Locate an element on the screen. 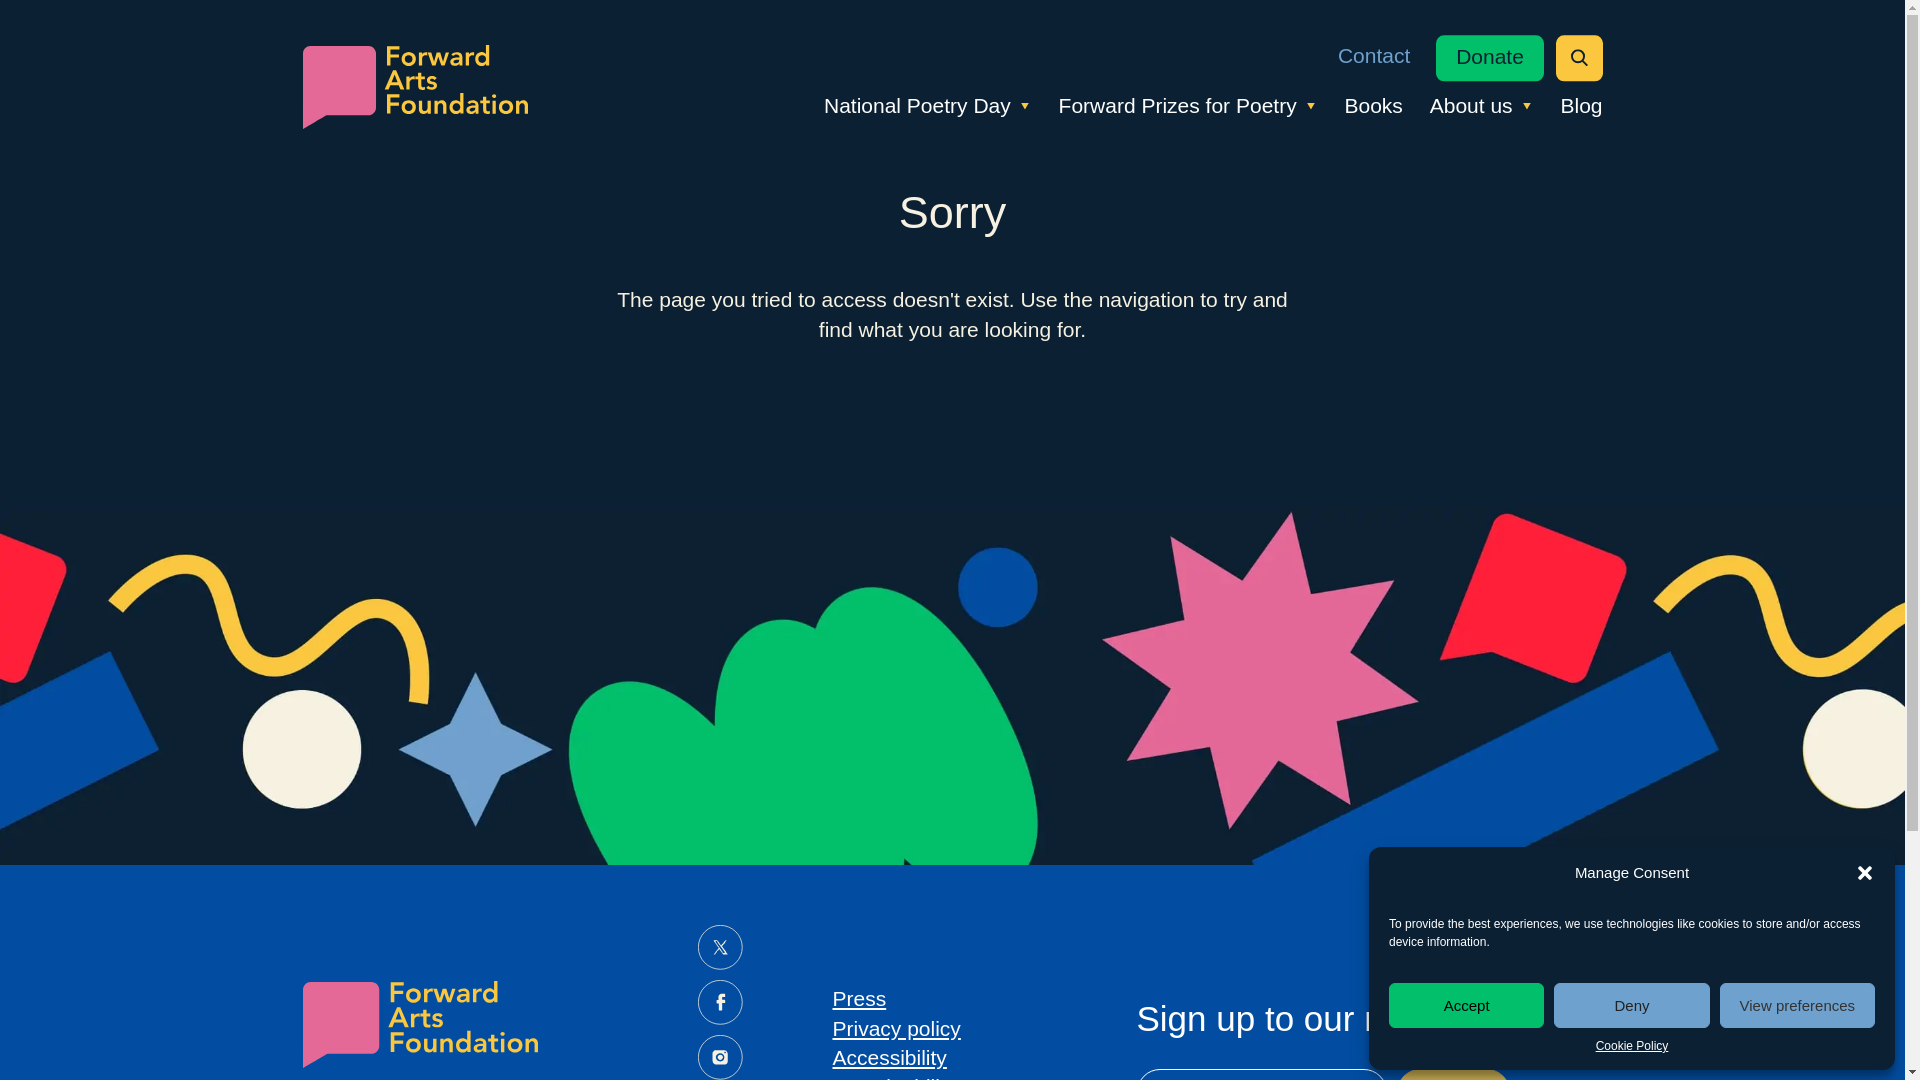 This screenshot has width=1920, height=1080. Books is located at coordinates (1372, 106).